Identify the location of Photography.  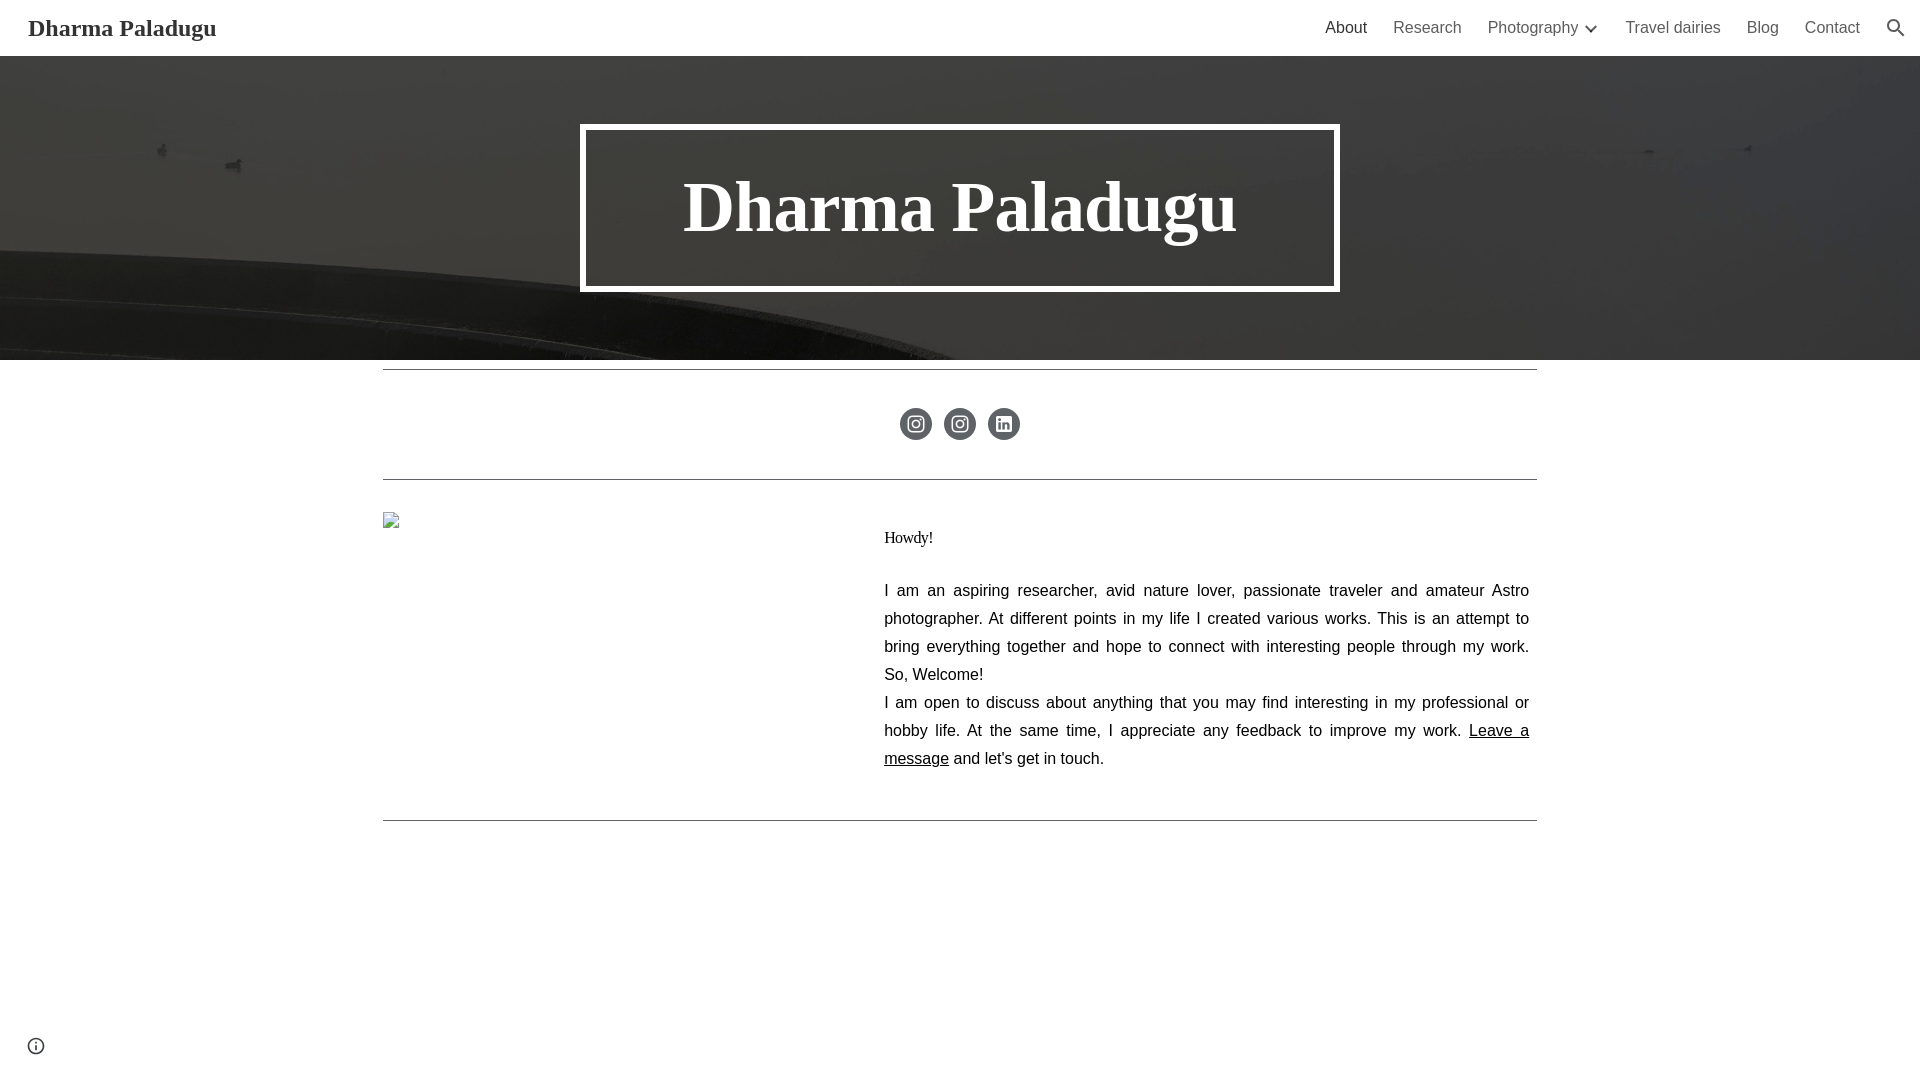
(1533, 28).